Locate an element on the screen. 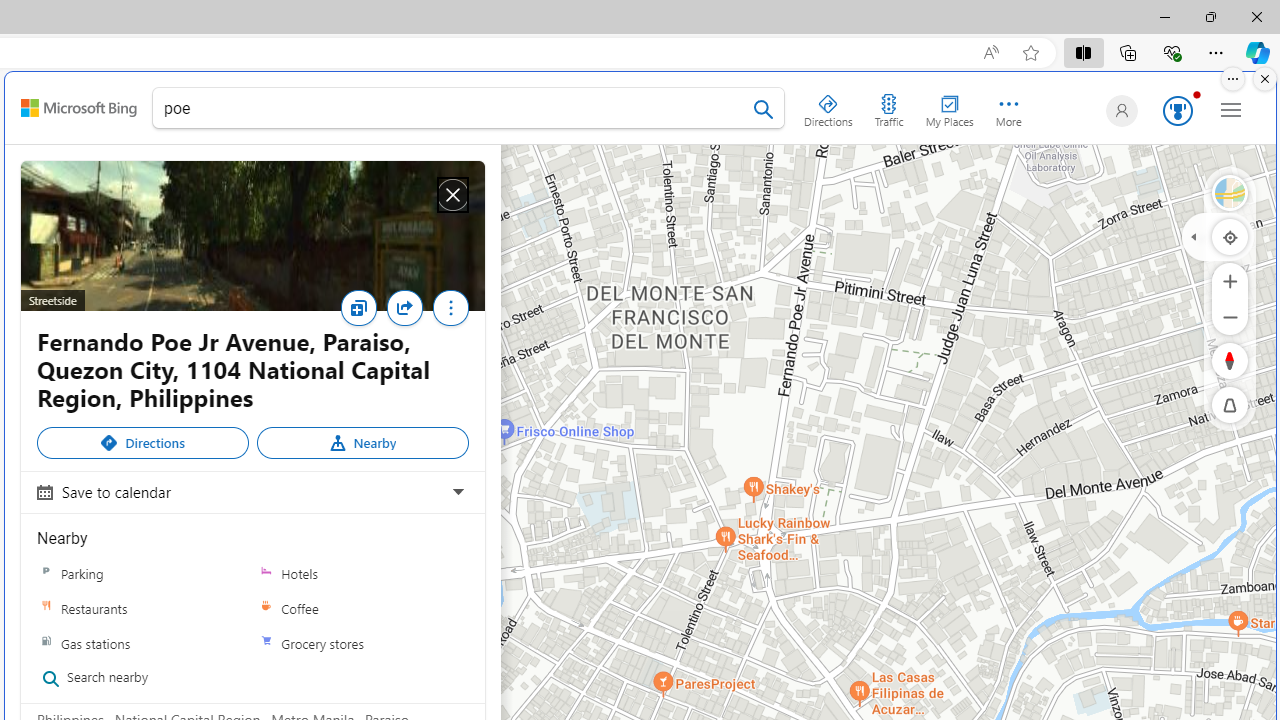 Image resolution: width=1280 pixels, height=720 pixels. Zoom Out is located at coordinates (1230, 316).